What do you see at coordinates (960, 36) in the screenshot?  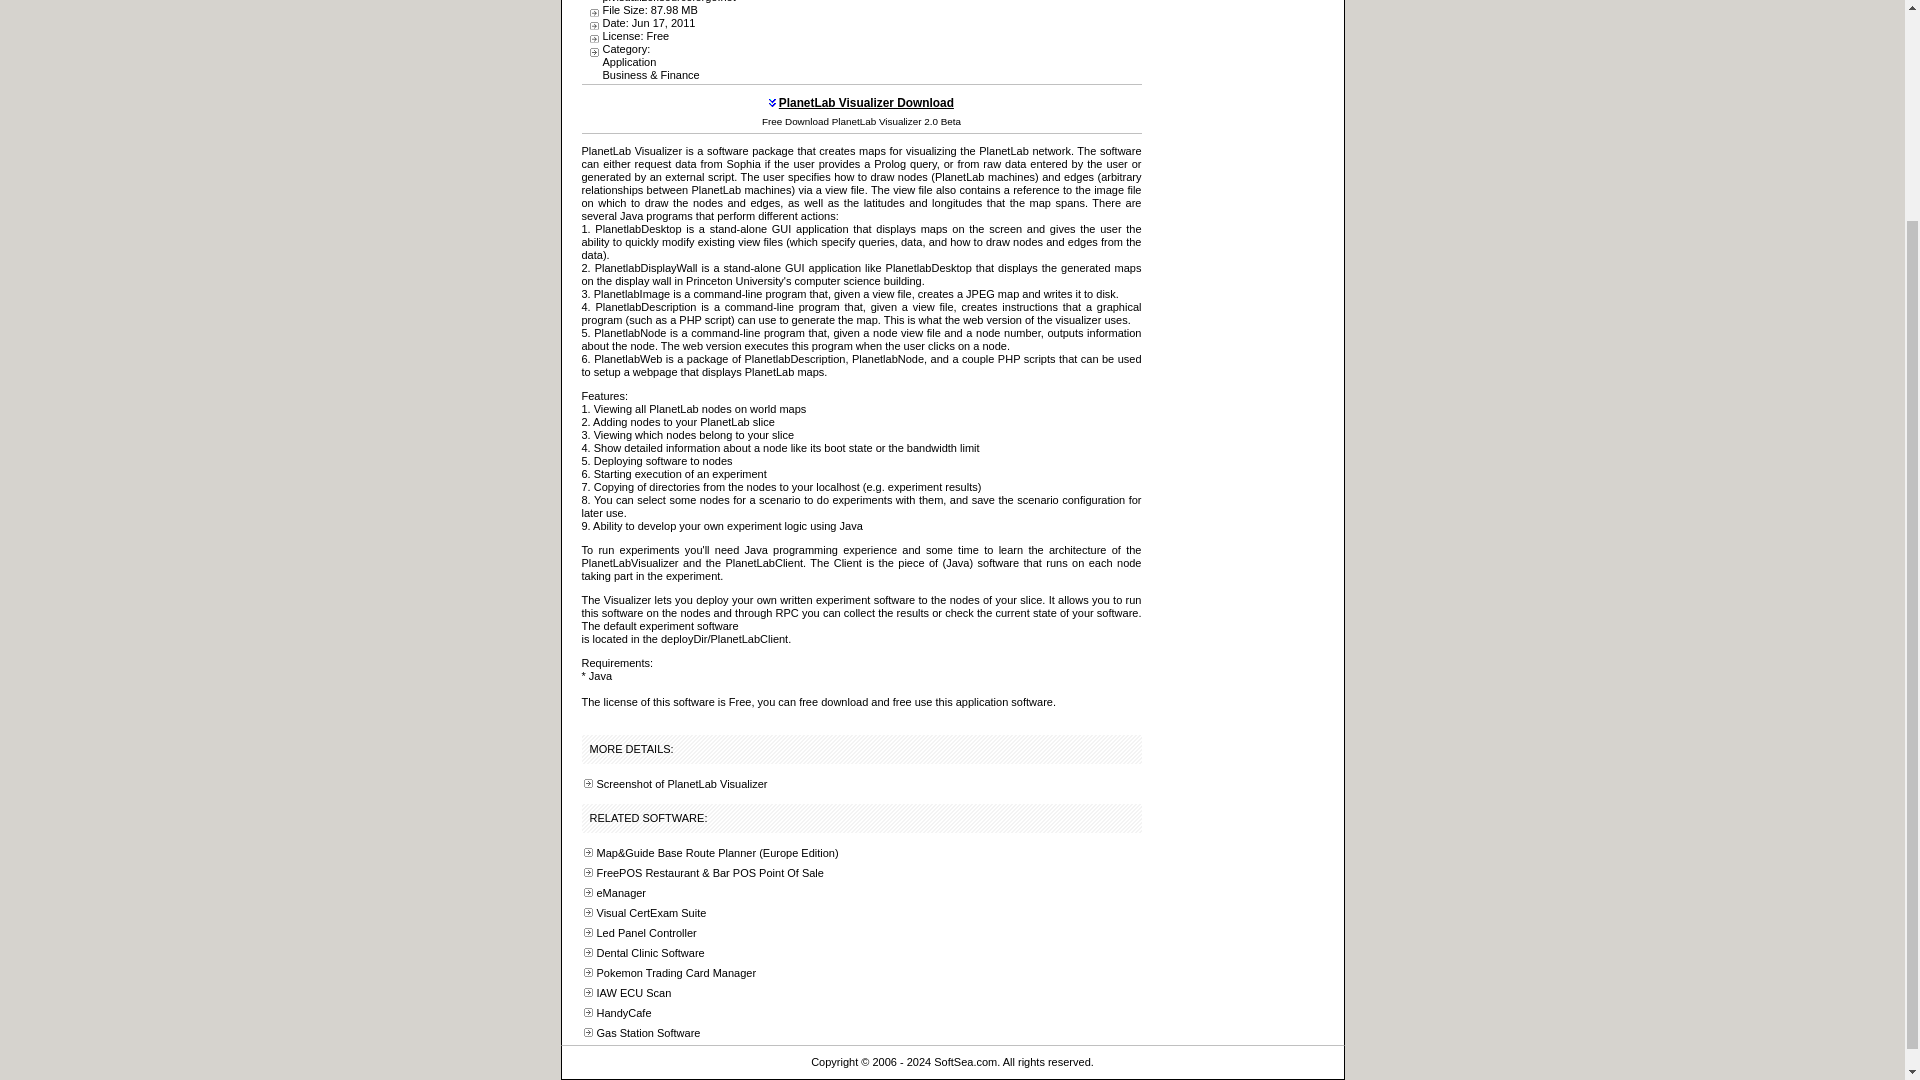 I see `Advertisement` at bounding box center [960, 36].